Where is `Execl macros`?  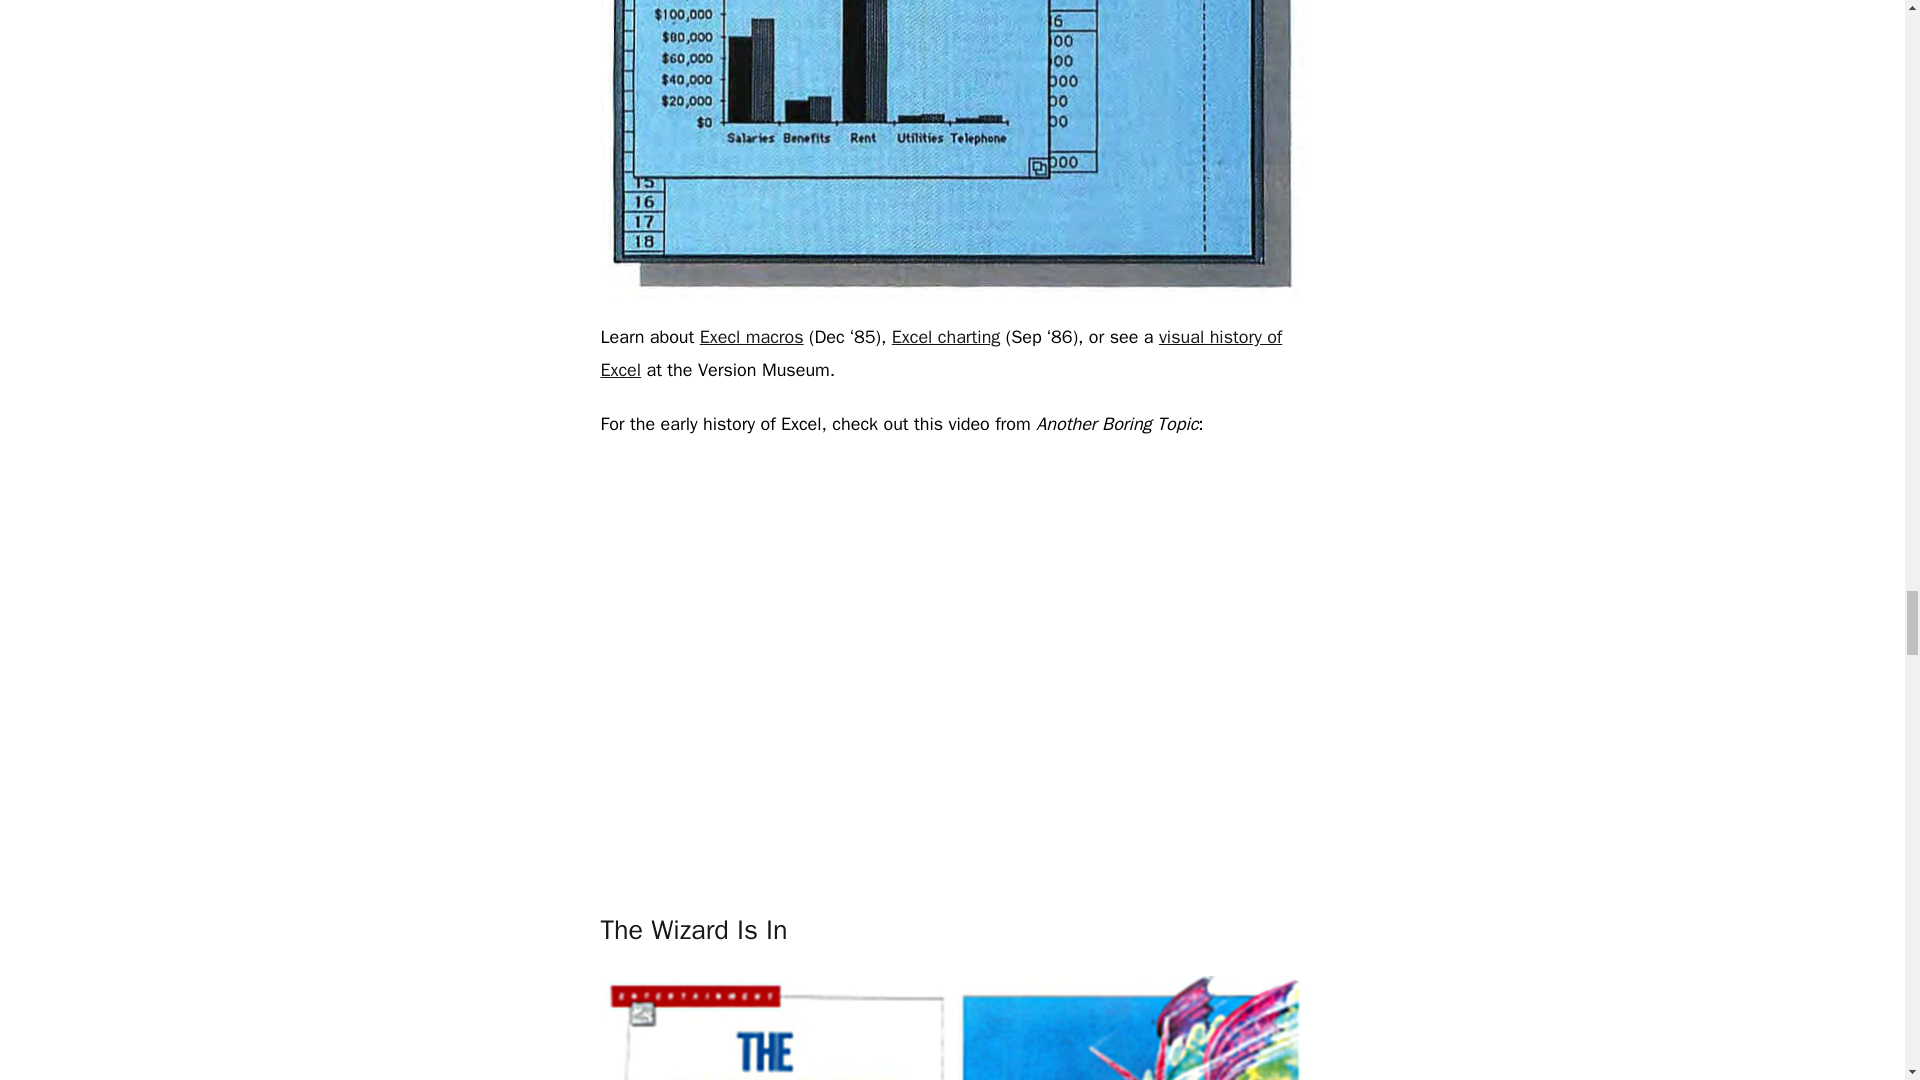 Execl macros is located at coordinates (752, 336).